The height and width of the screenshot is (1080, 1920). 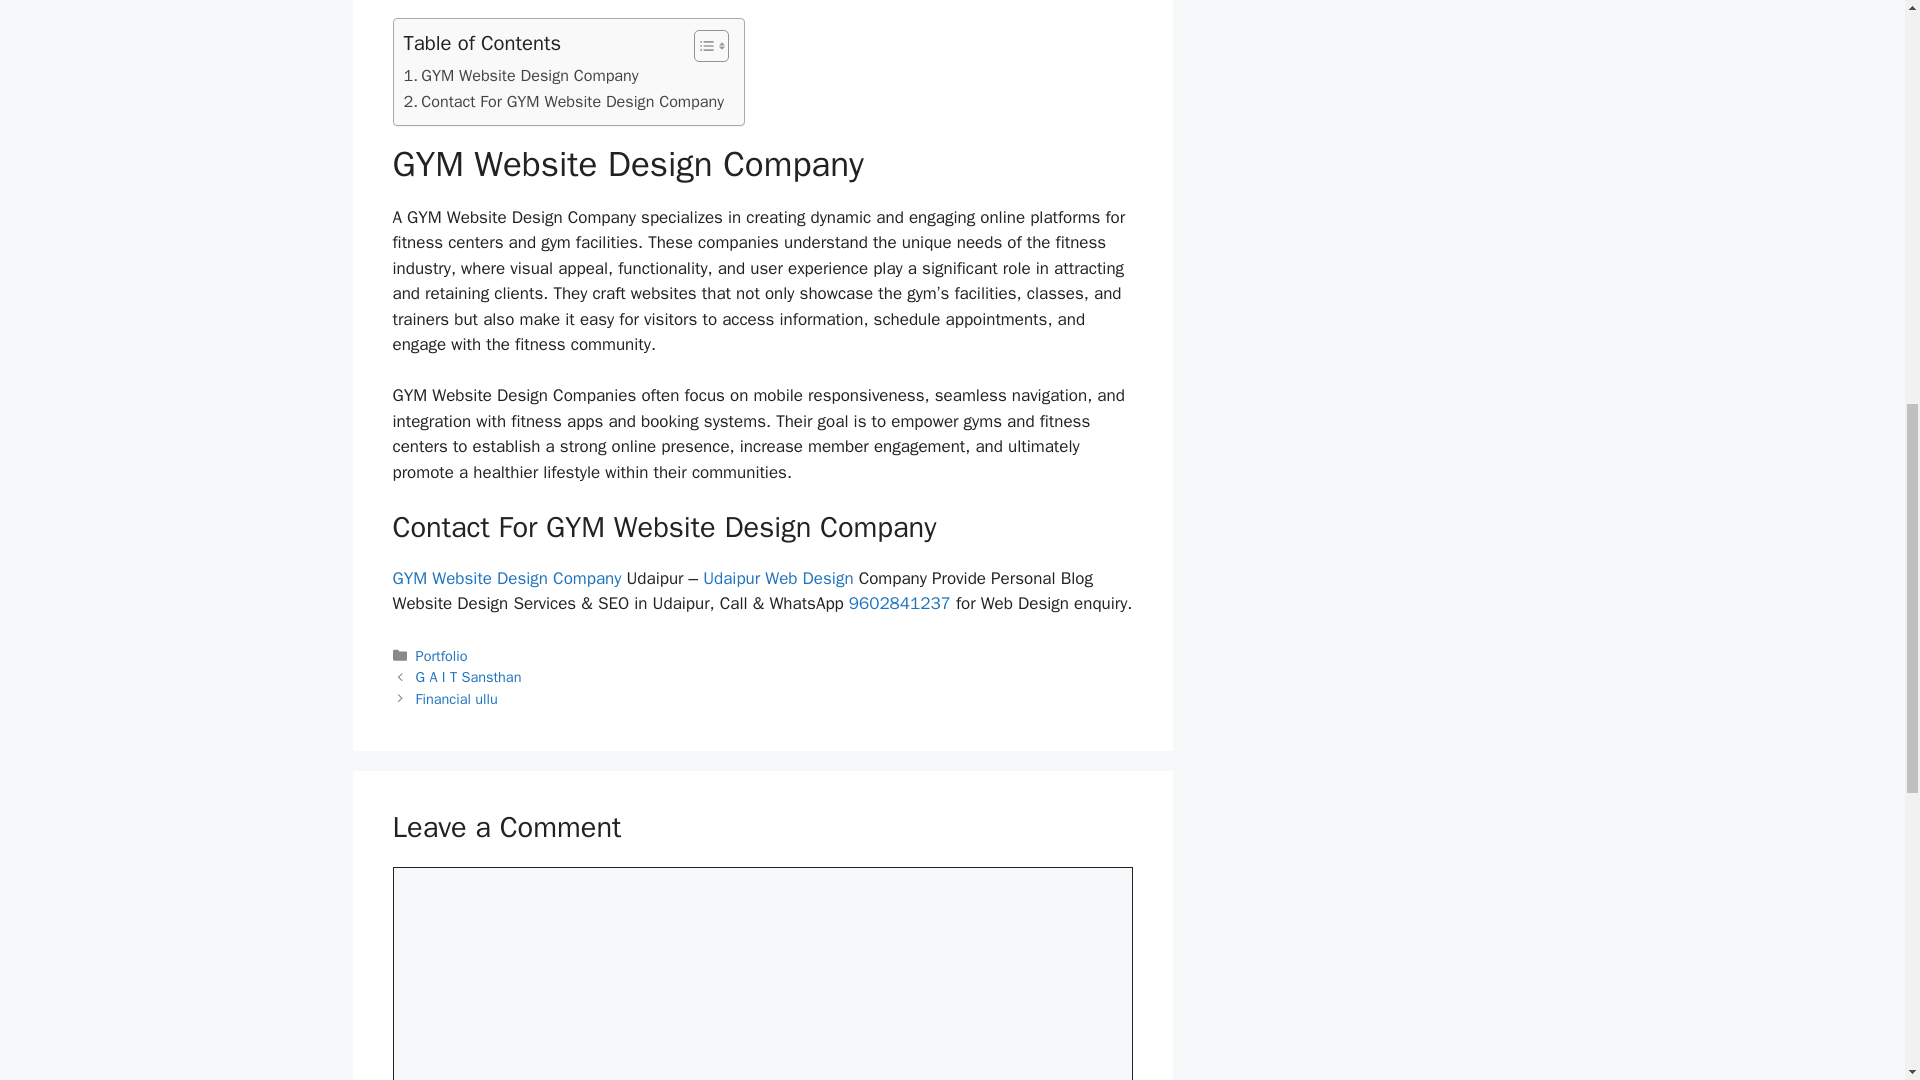 What do you see at coordinates (506, 578) in the screenshot?
I see `GYM Website Design Company` at bounding box center [506, 578].